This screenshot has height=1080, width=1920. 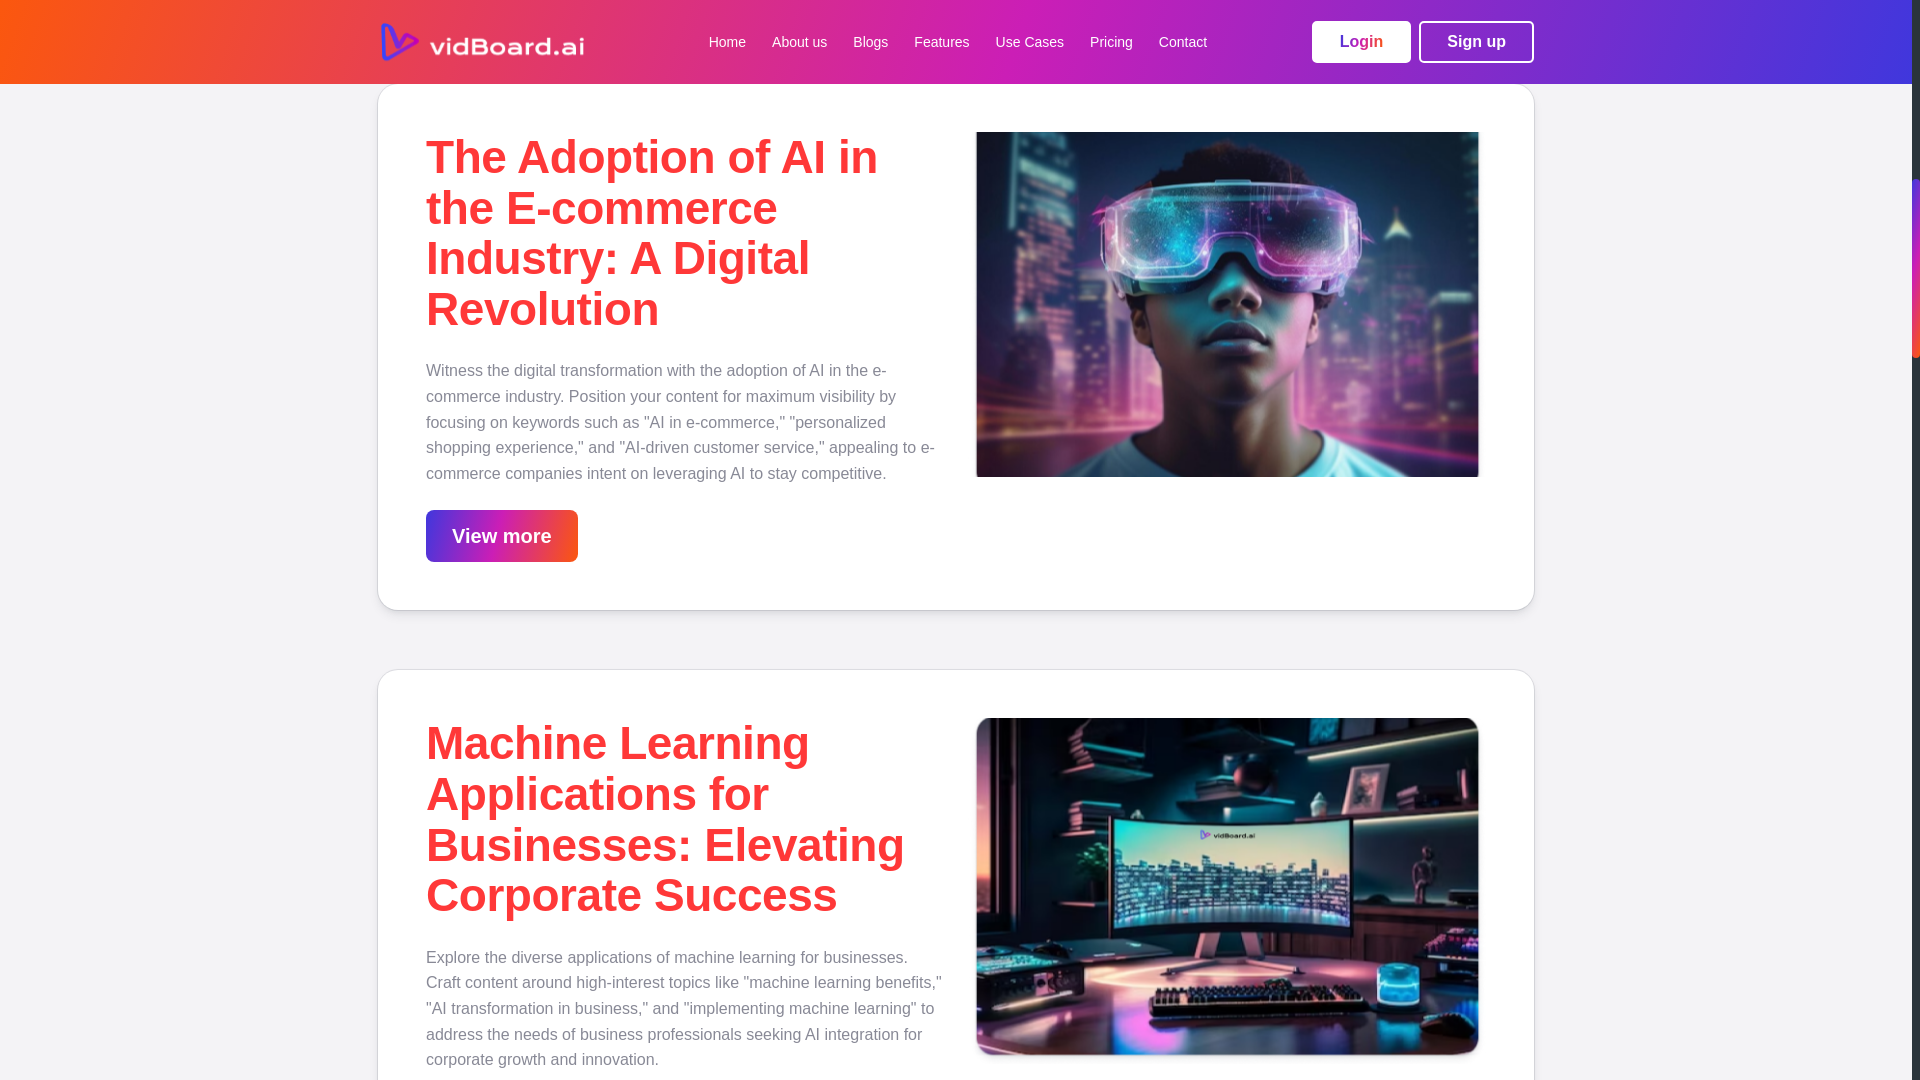 What do you see at coordinates (502, 538) in the screenshot?
I see `View more` at bounding box center [502, 538].